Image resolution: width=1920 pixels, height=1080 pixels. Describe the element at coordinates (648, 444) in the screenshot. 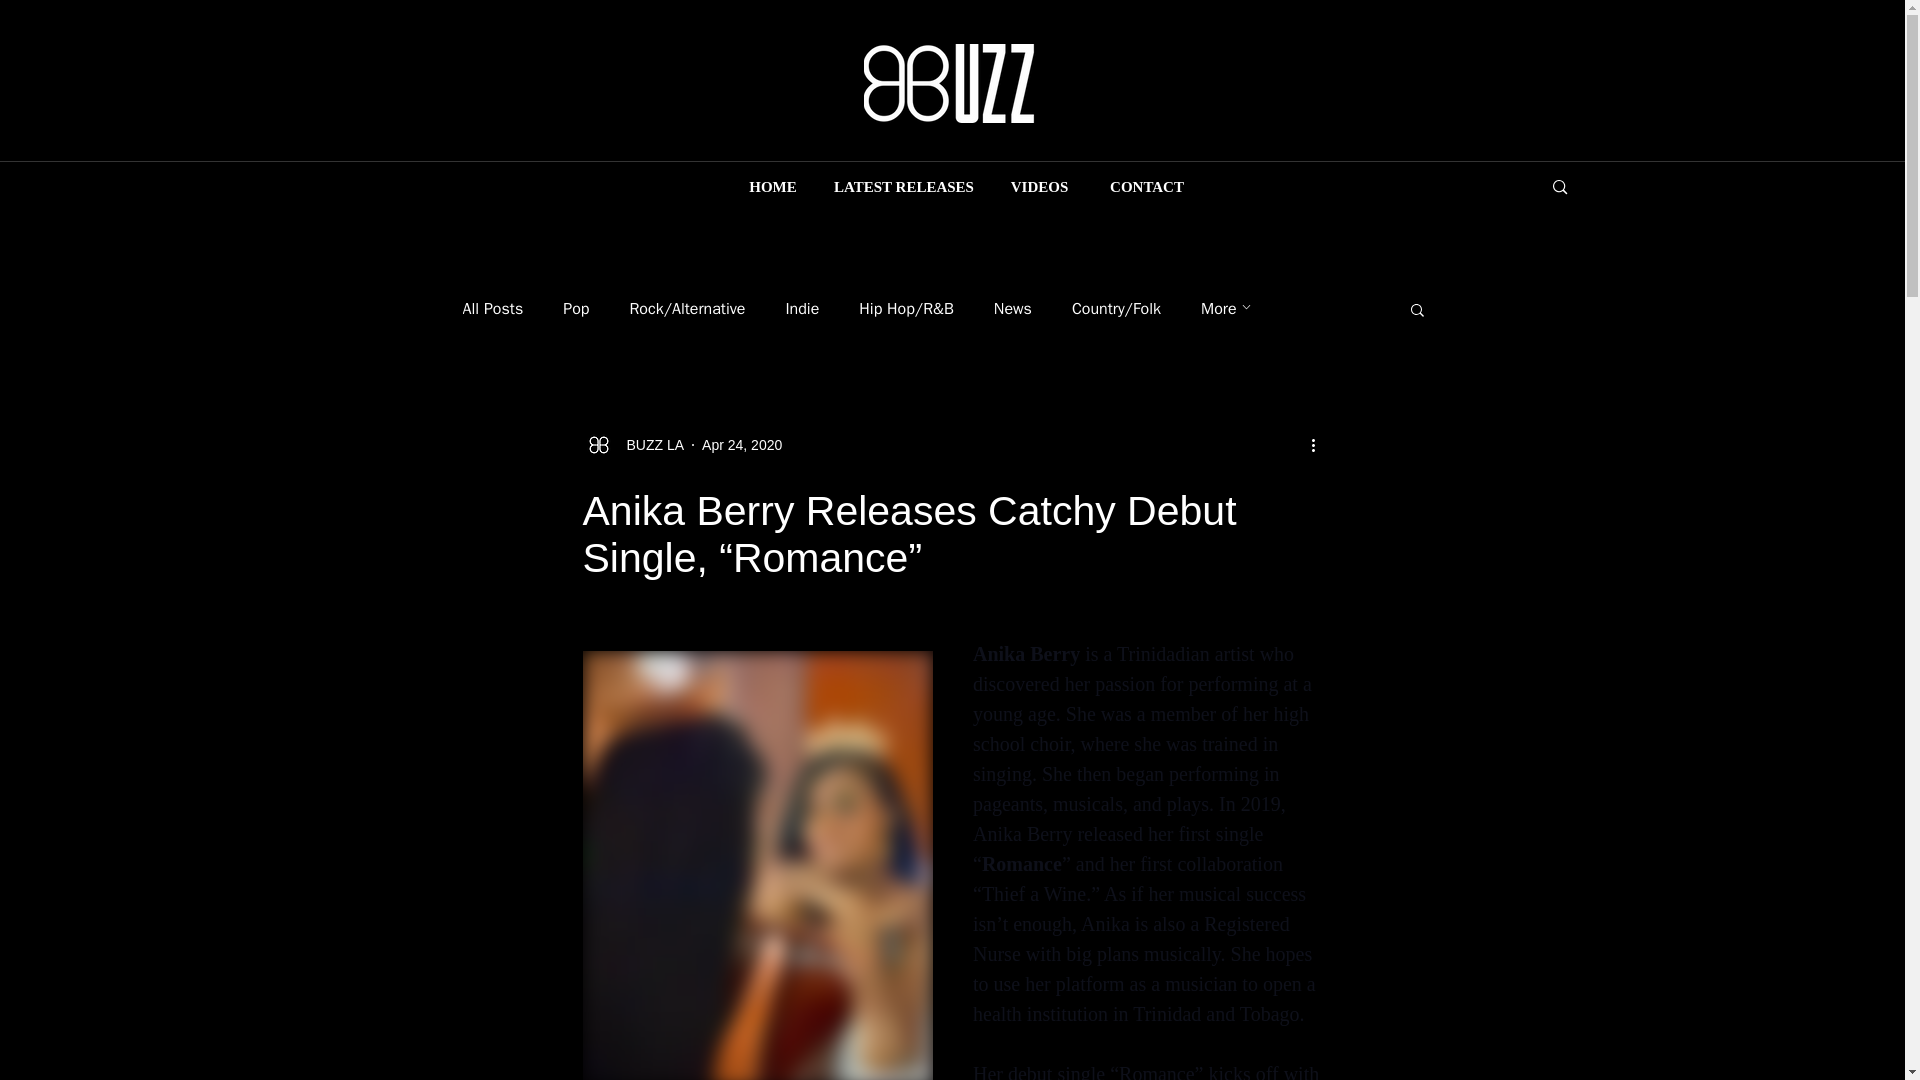

I see `BUZZ LA` at that location.